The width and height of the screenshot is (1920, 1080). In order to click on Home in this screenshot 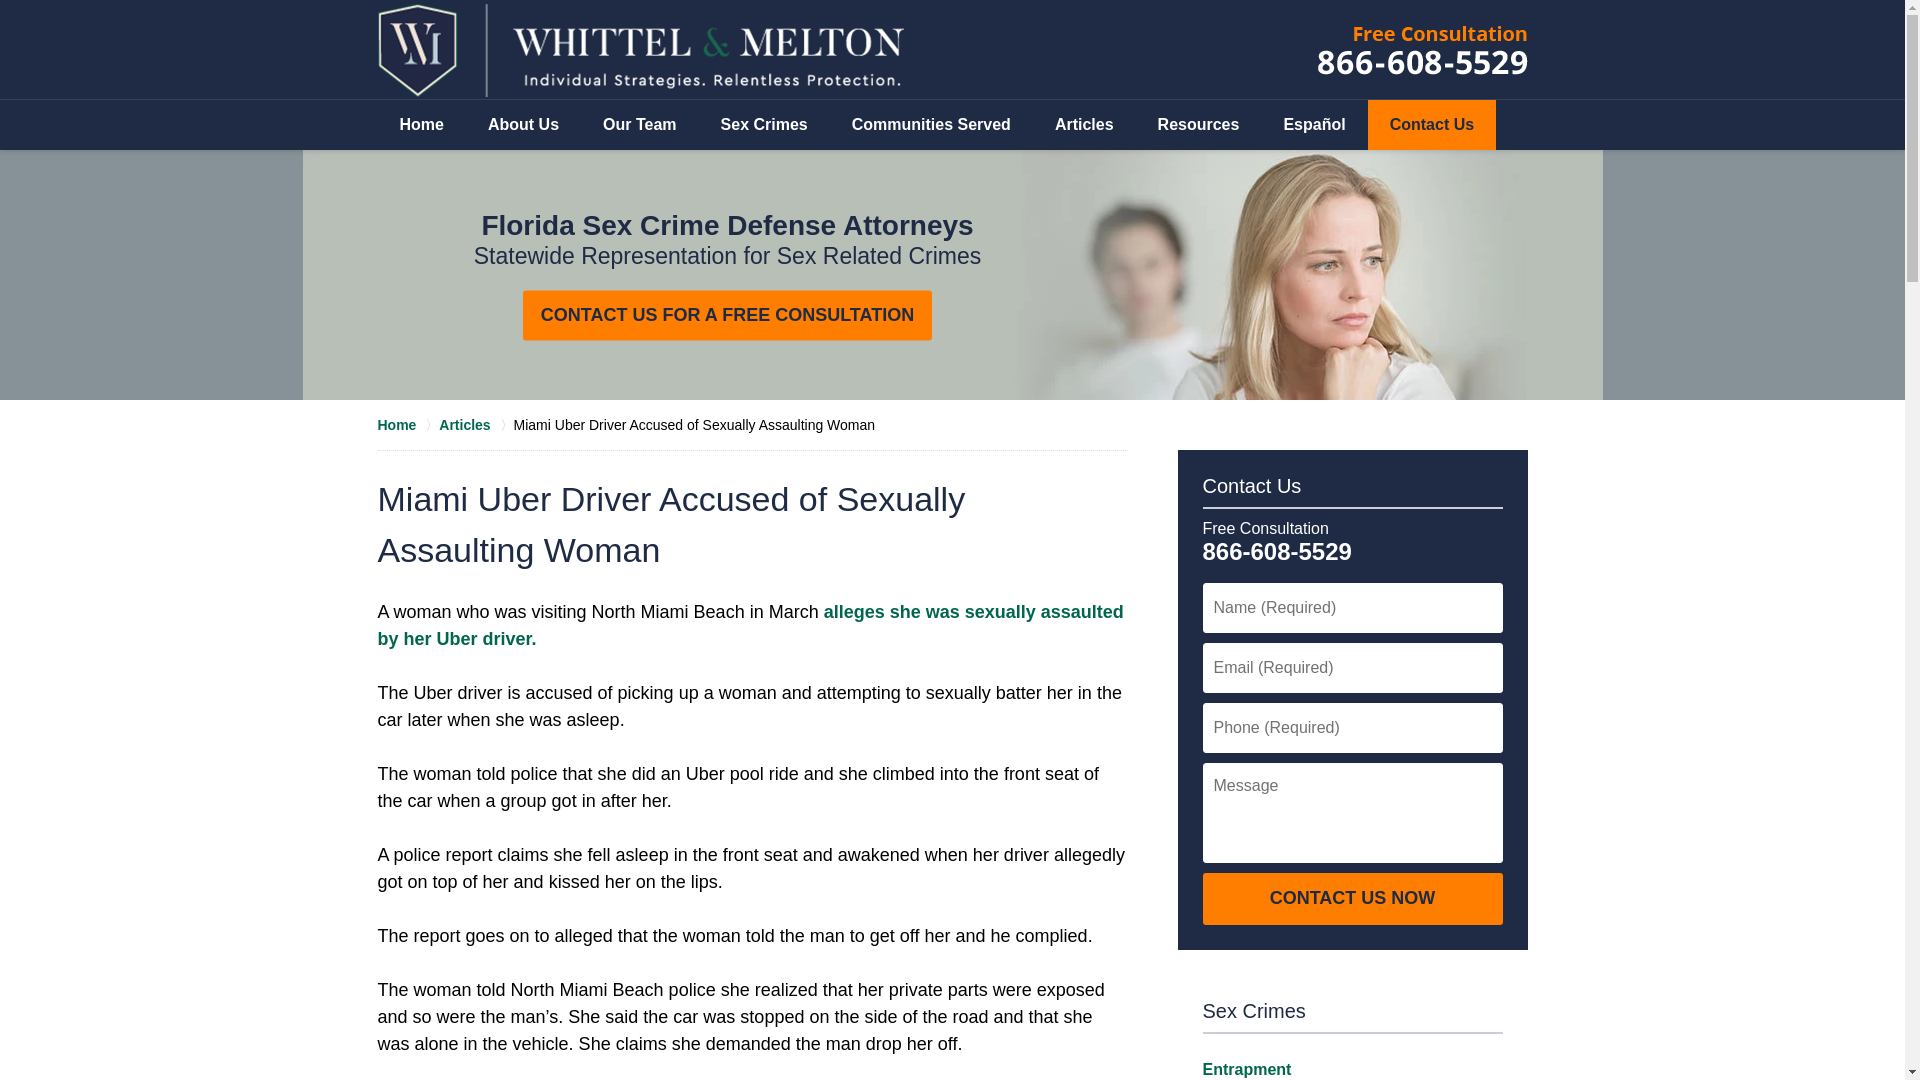, I will do `click(408, 424)`.